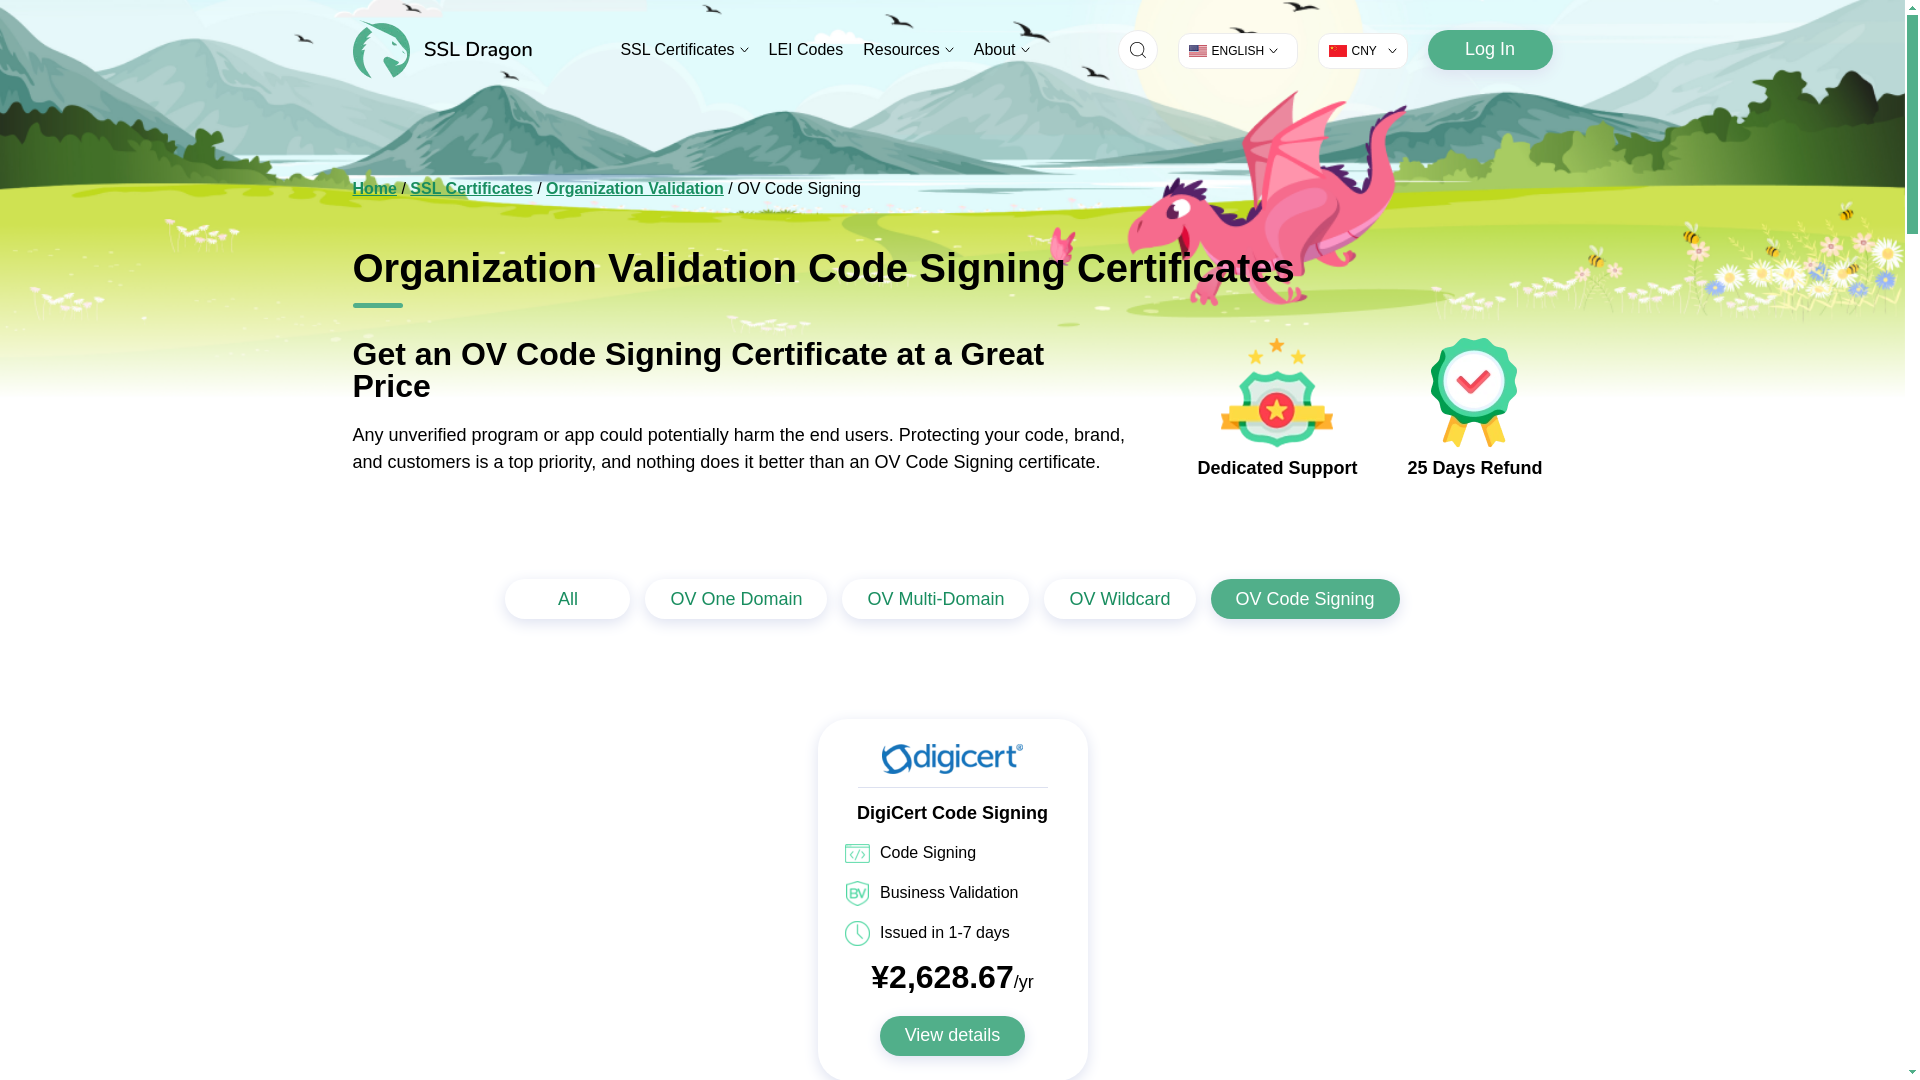 This screenshot has height=1080, width=1920. Describe the element at coordinates (684, 49) in the screenshot. I see `SSL Certificates` at that location.